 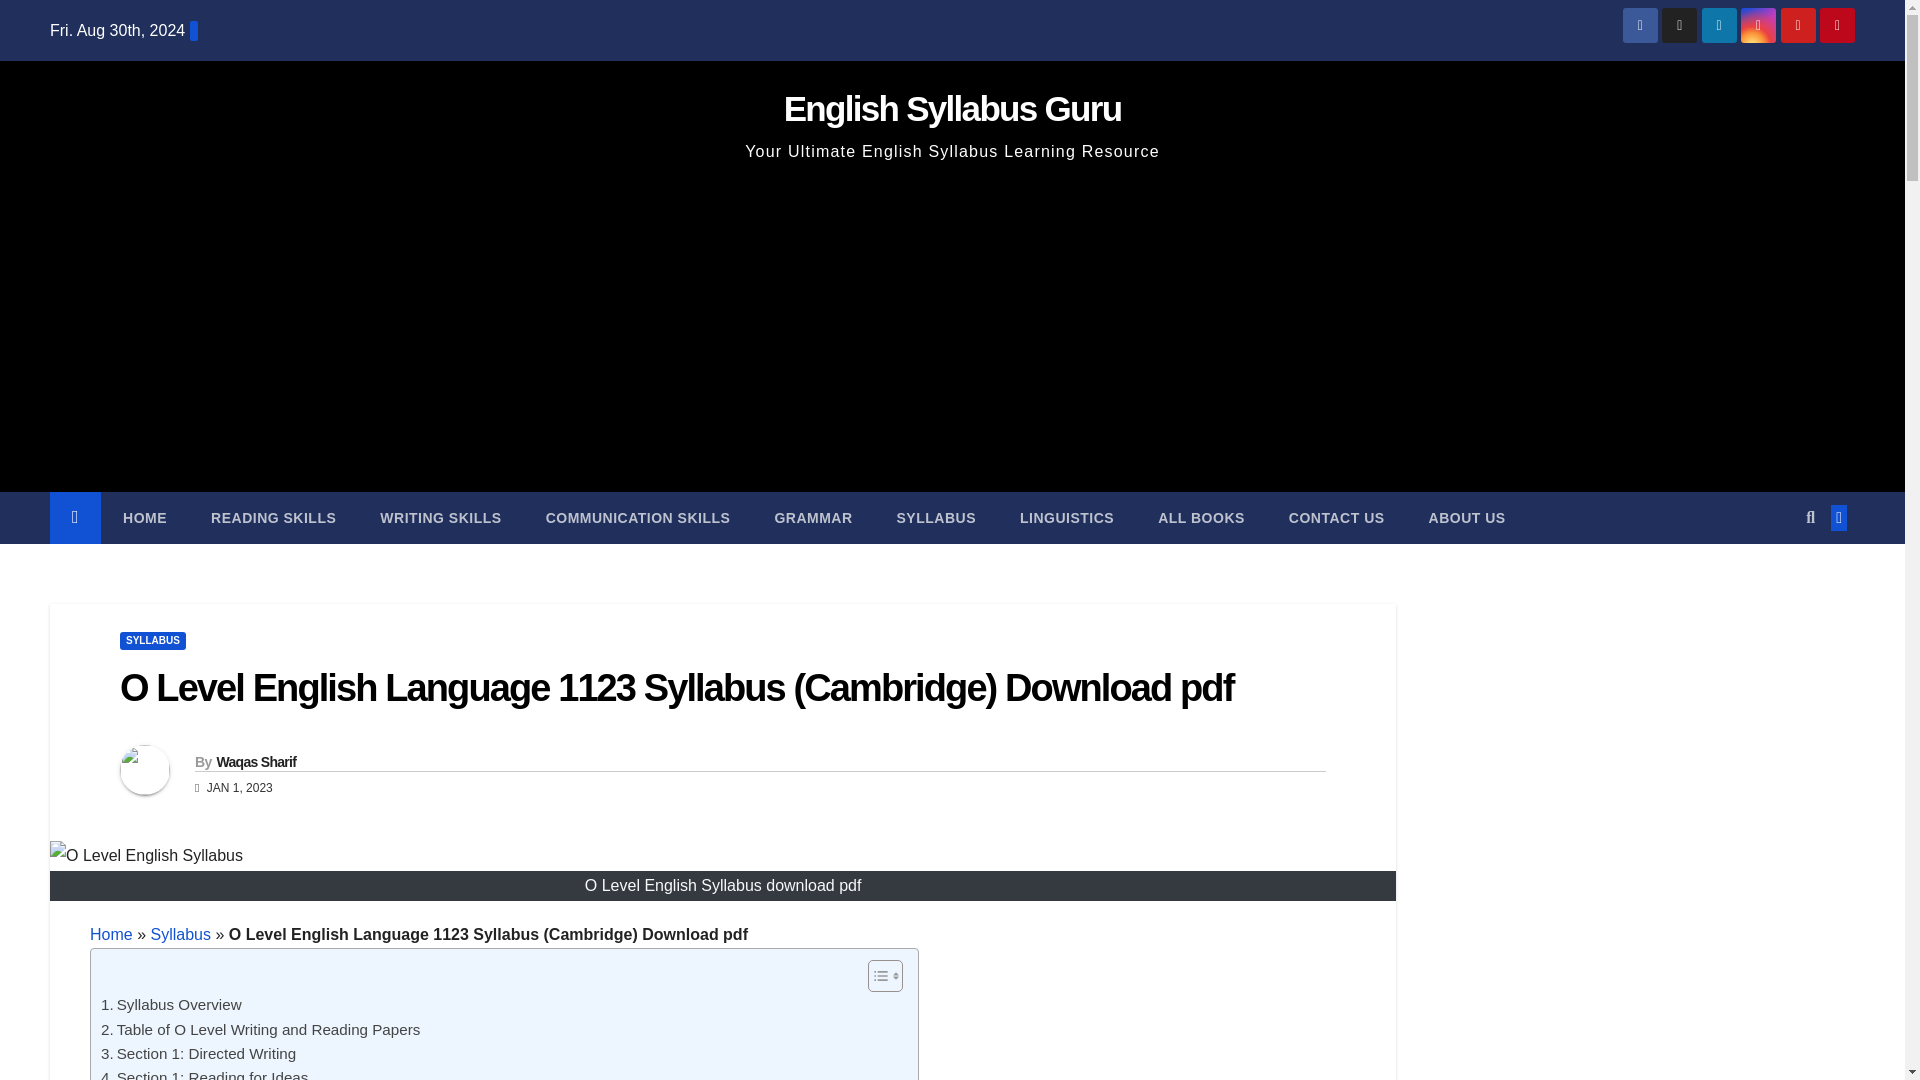 What do you see at coordinates (171, 1004) in the screenshot?
I see `Syllabus Overview` at bounding box center [171, 1004].